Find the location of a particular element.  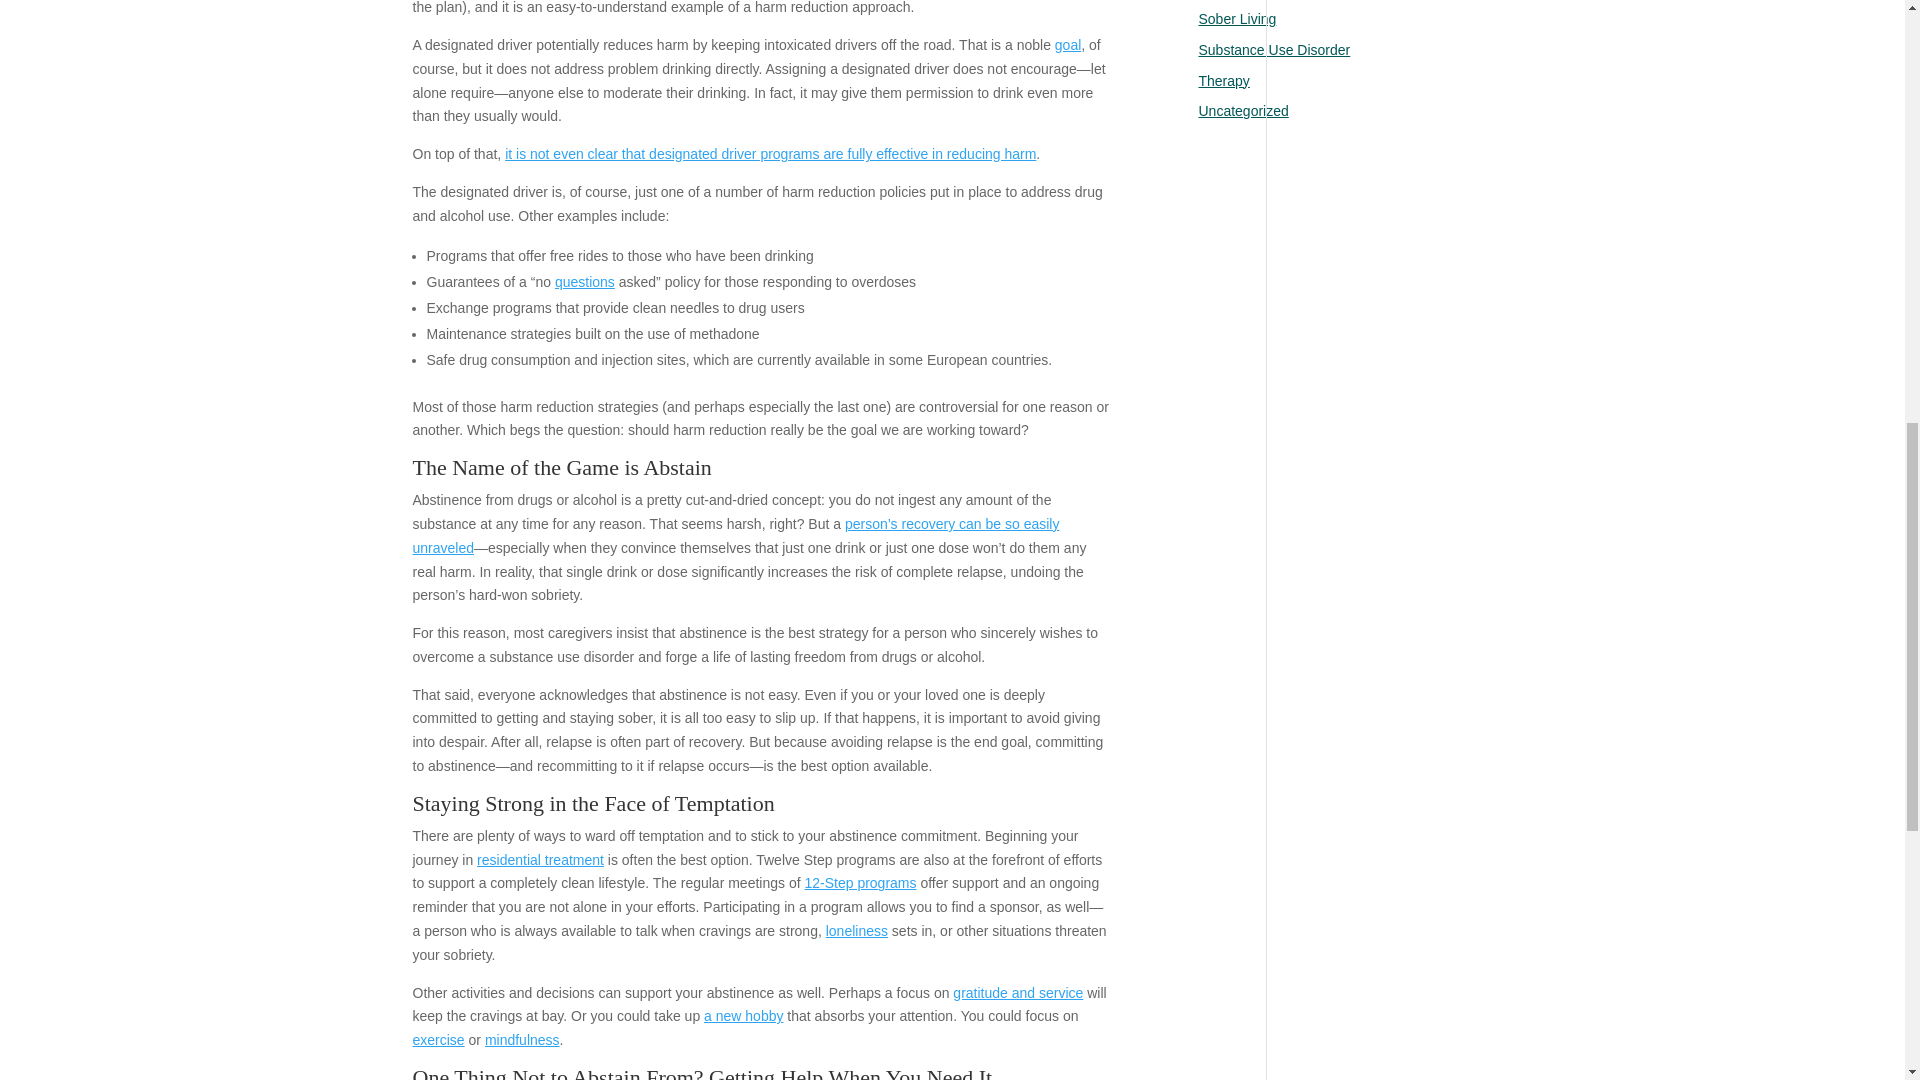

gratitude and service is located at coordinates (1017, 992).